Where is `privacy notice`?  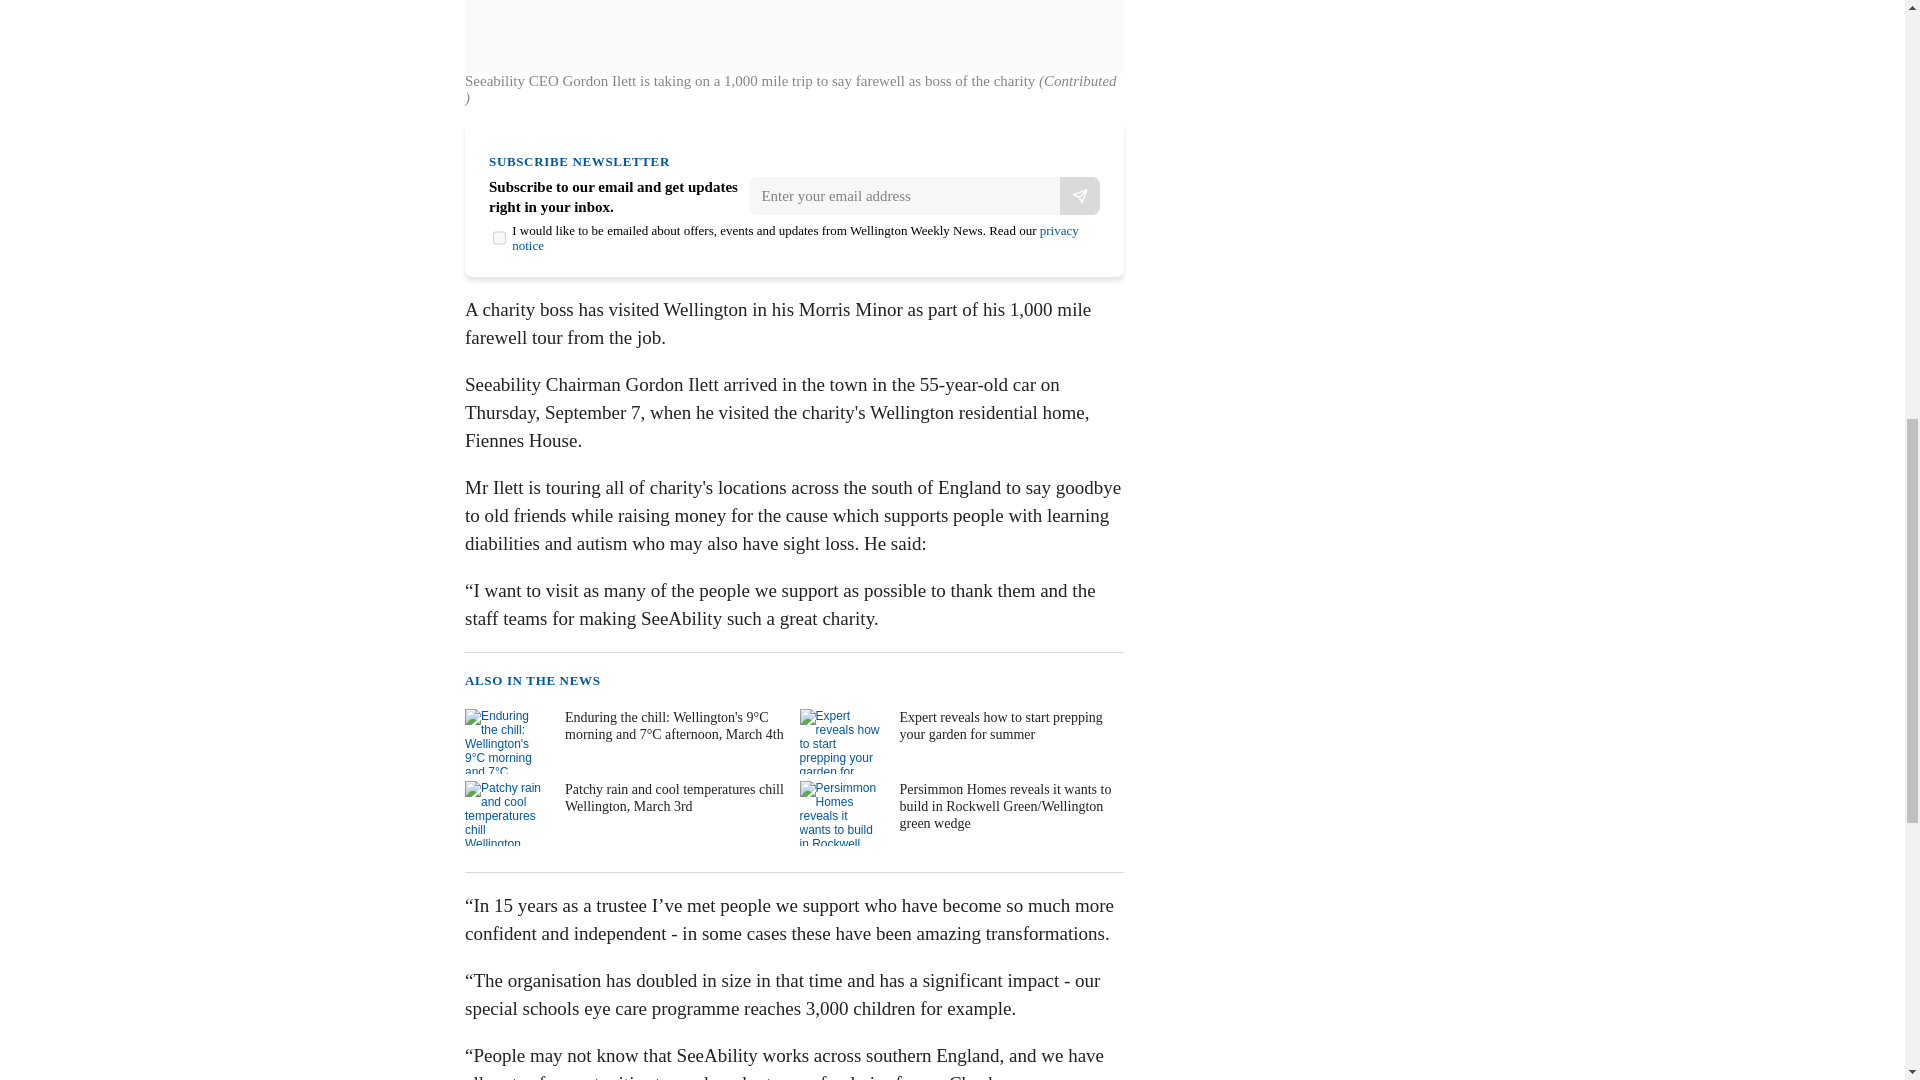 privacy notice is located at coordinates (796, 237).